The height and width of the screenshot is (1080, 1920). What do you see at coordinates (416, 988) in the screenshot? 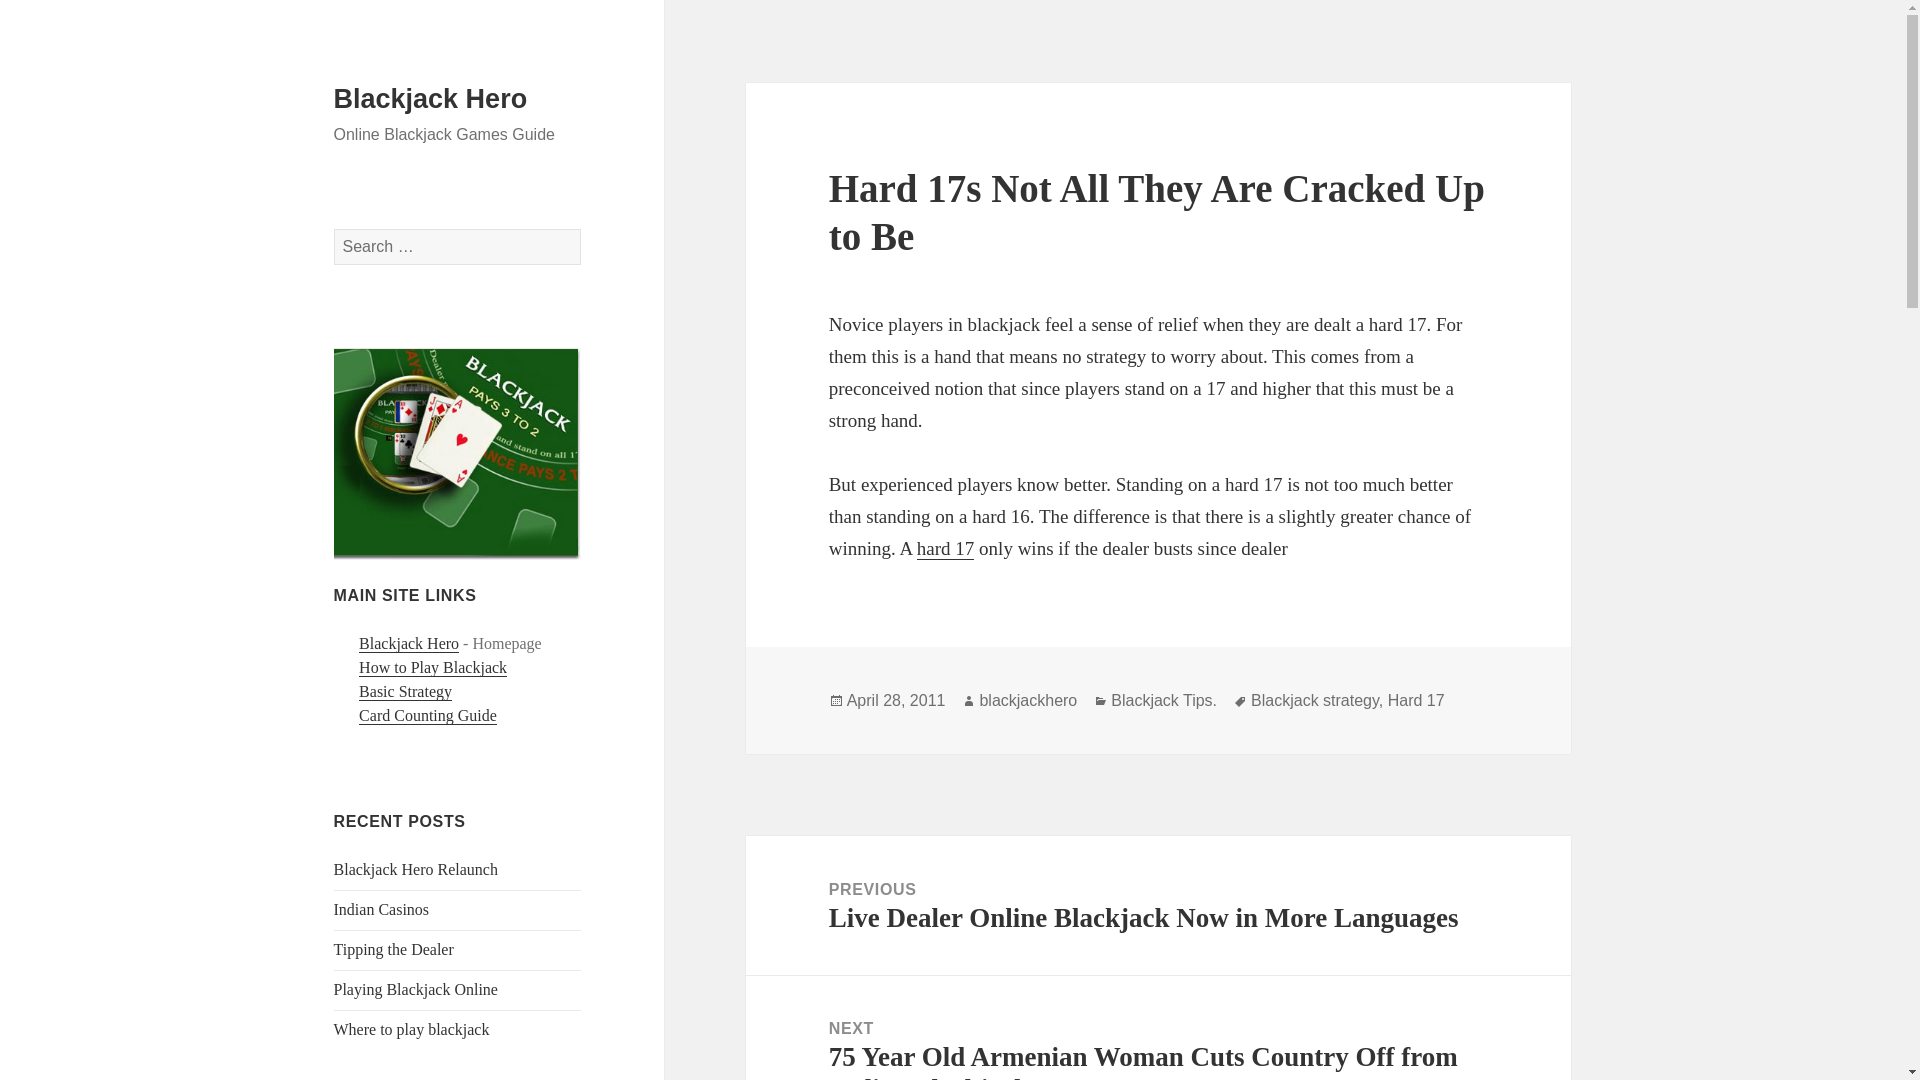
I see `Playing Blackjack Online` at bounding box center [416, 988].